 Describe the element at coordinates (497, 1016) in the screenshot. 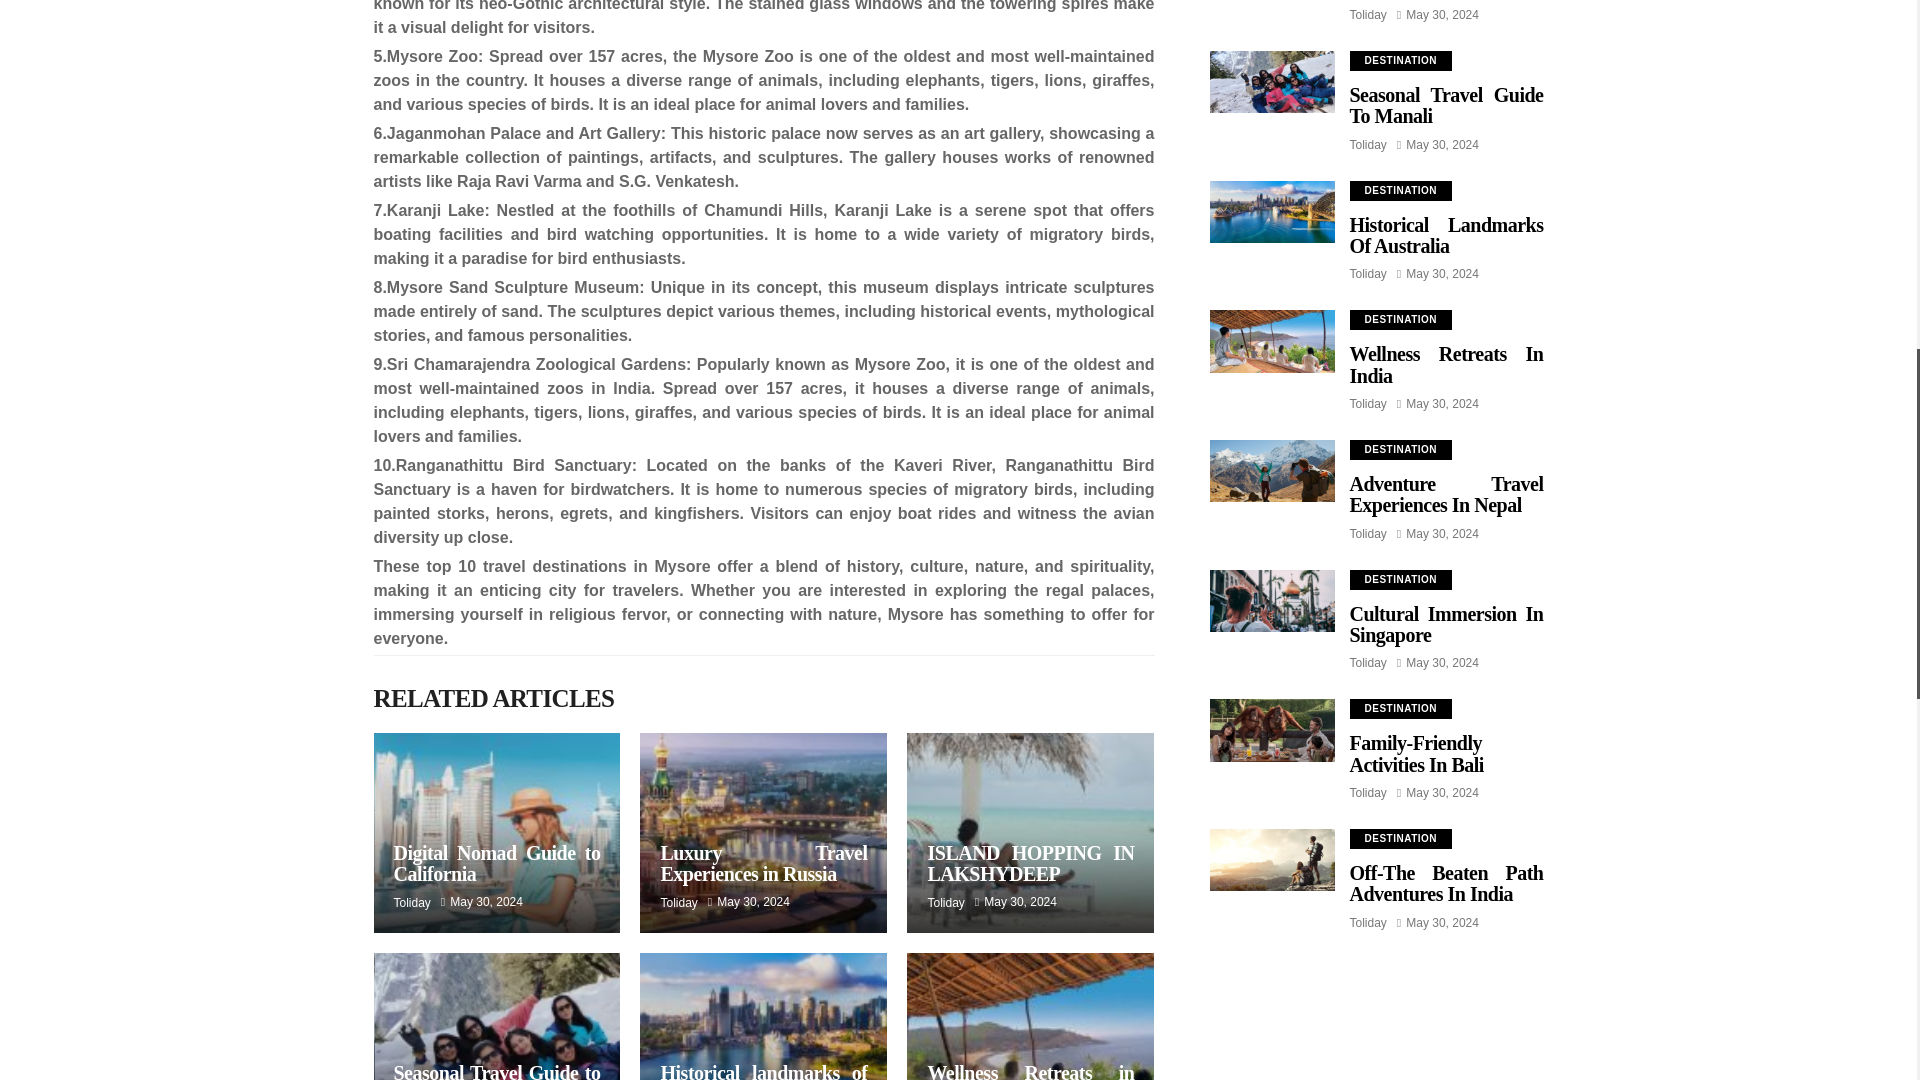

I see `Every people are enjoy with the job that they love` at that location.